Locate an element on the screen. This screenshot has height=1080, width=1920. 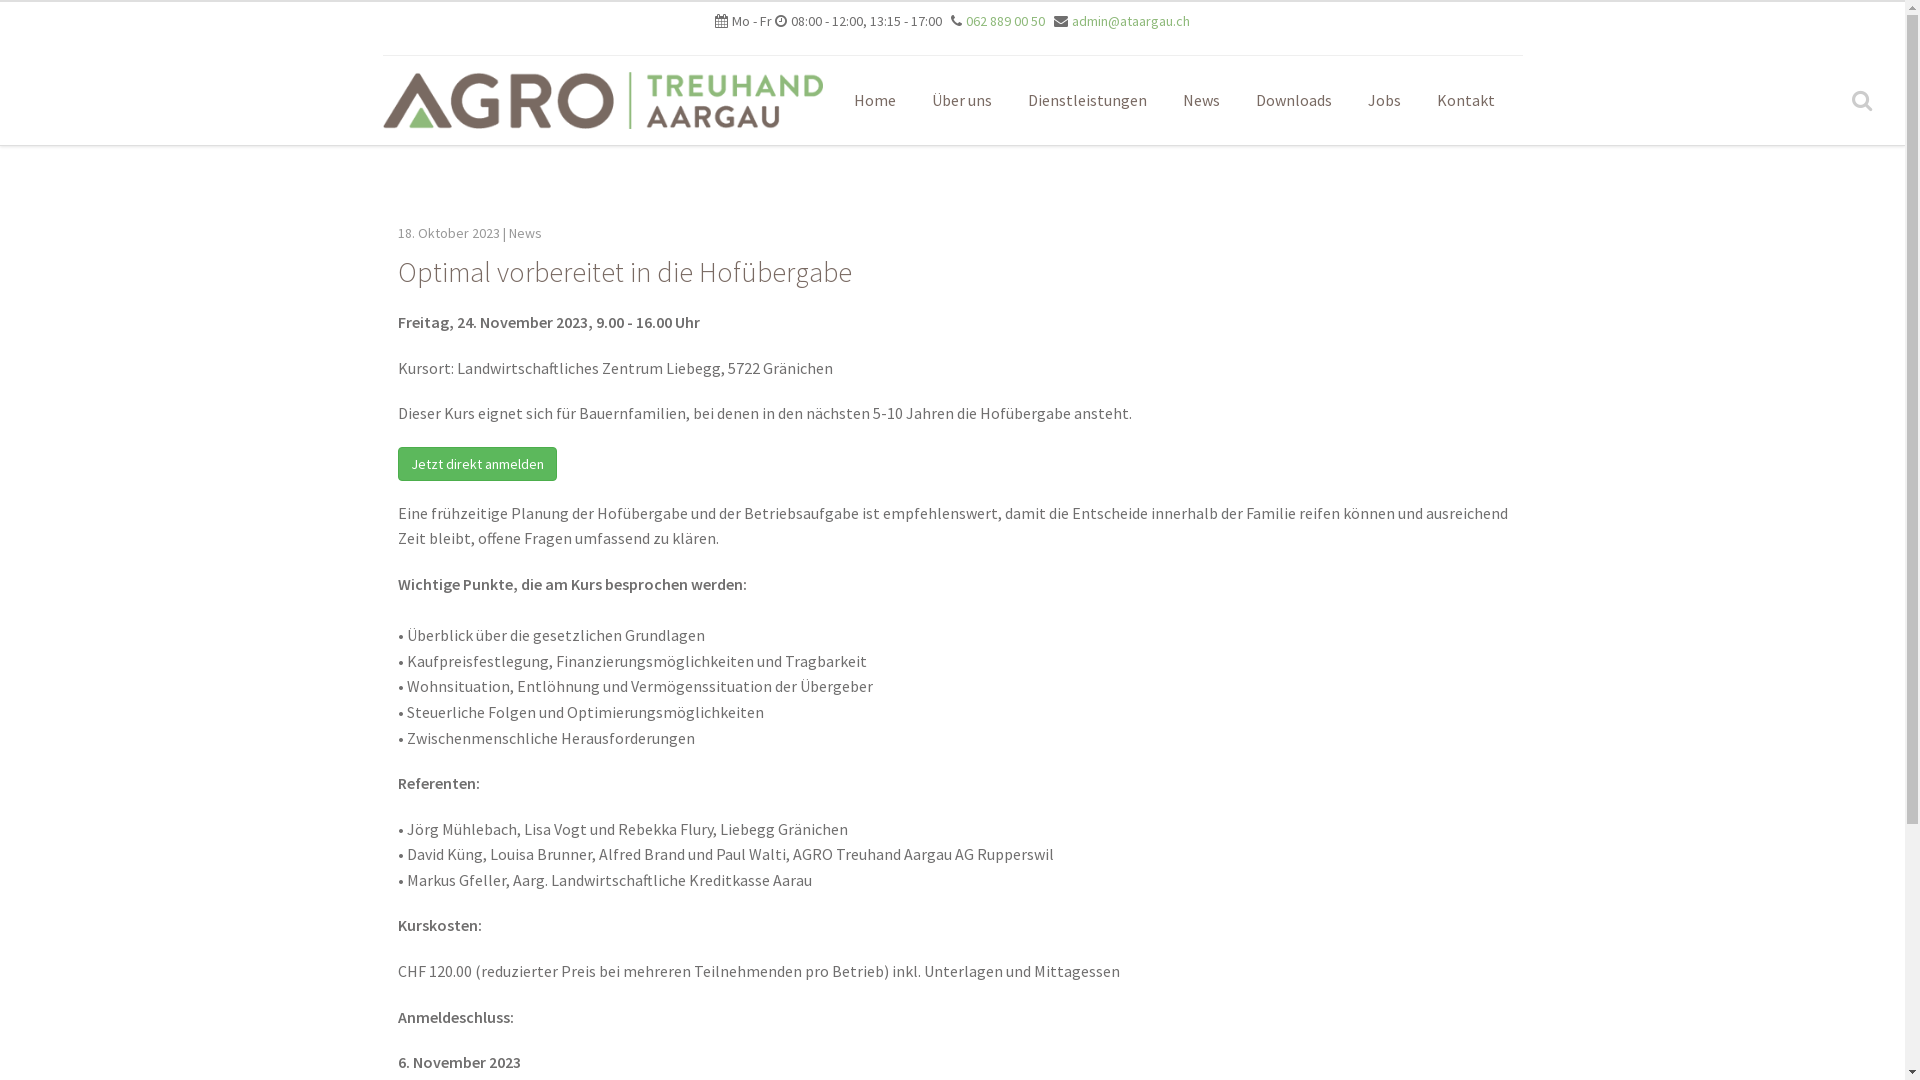
062 889 00 50 is located at coordinates (1006, 21).